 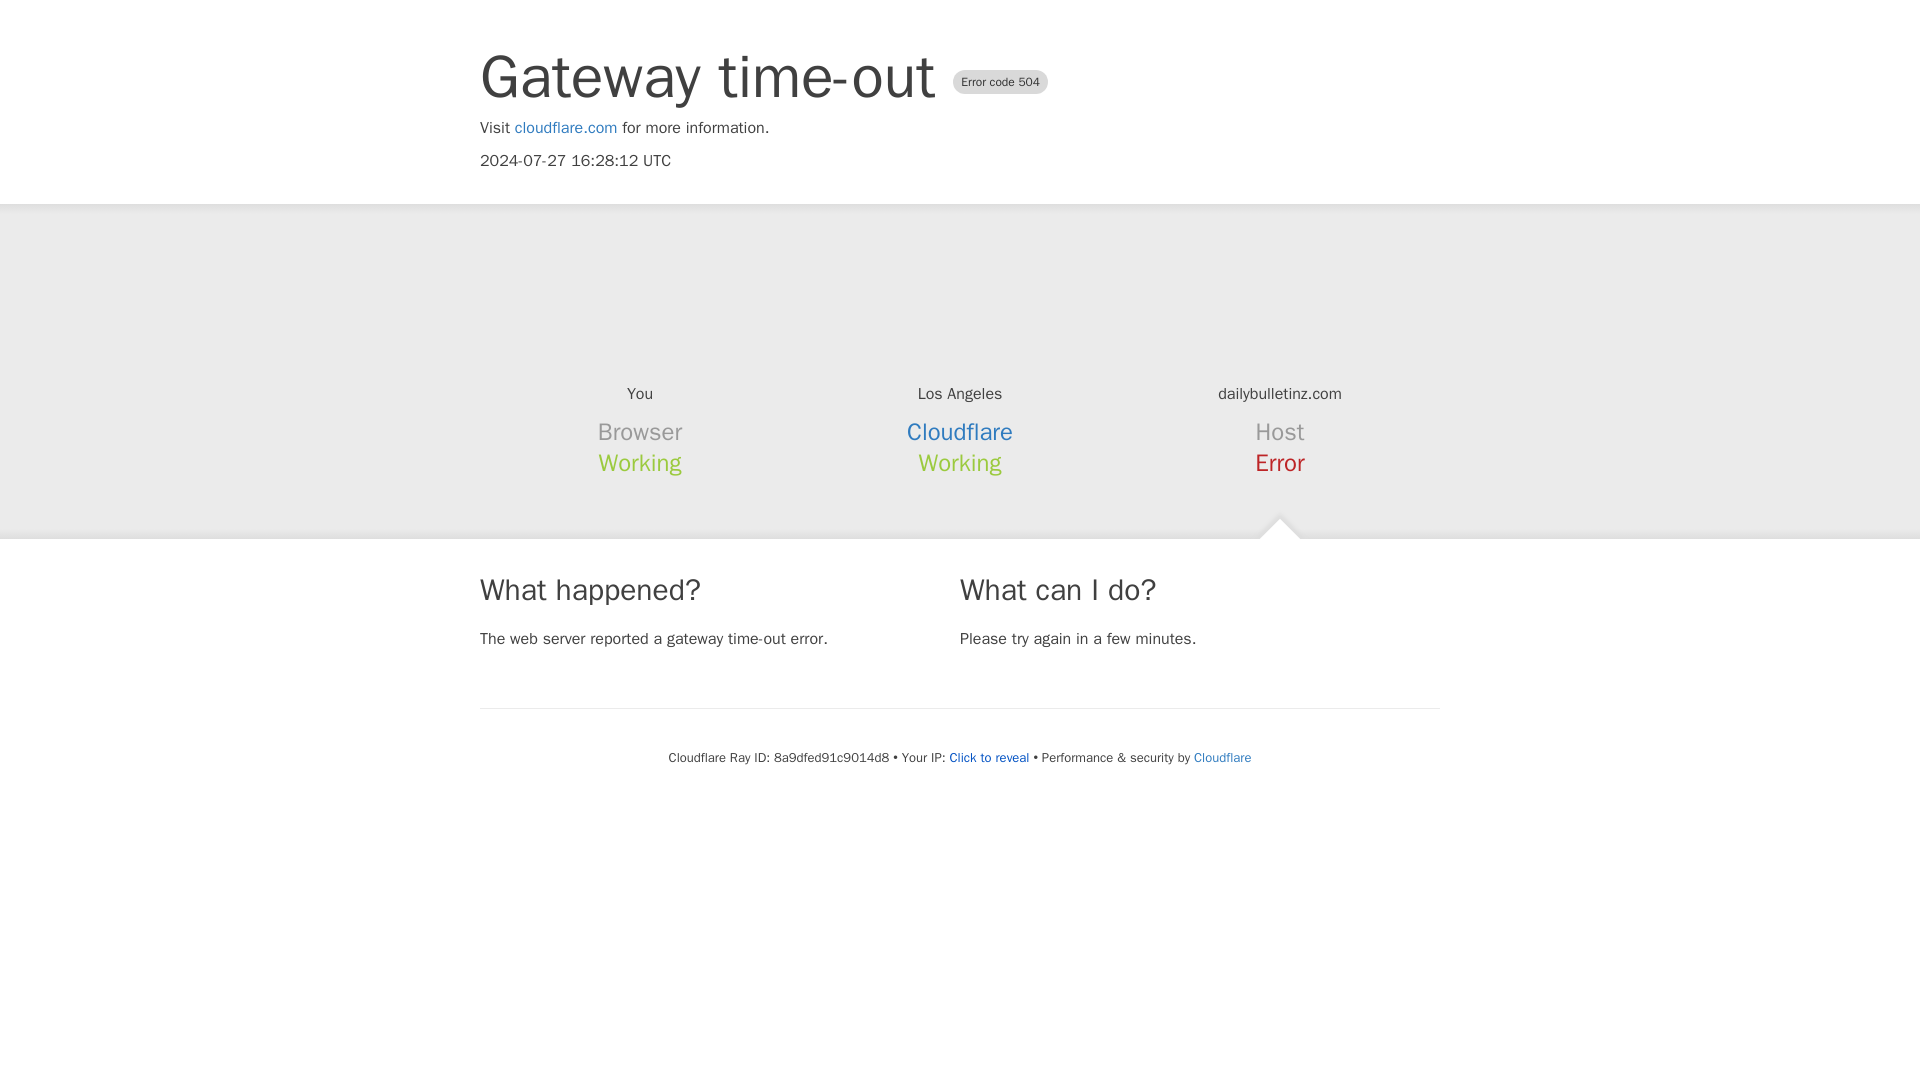 What do you see at coordinates (960, 432) in the screenshot?
I see `Cloudflare` at bounding box center [960, 432].